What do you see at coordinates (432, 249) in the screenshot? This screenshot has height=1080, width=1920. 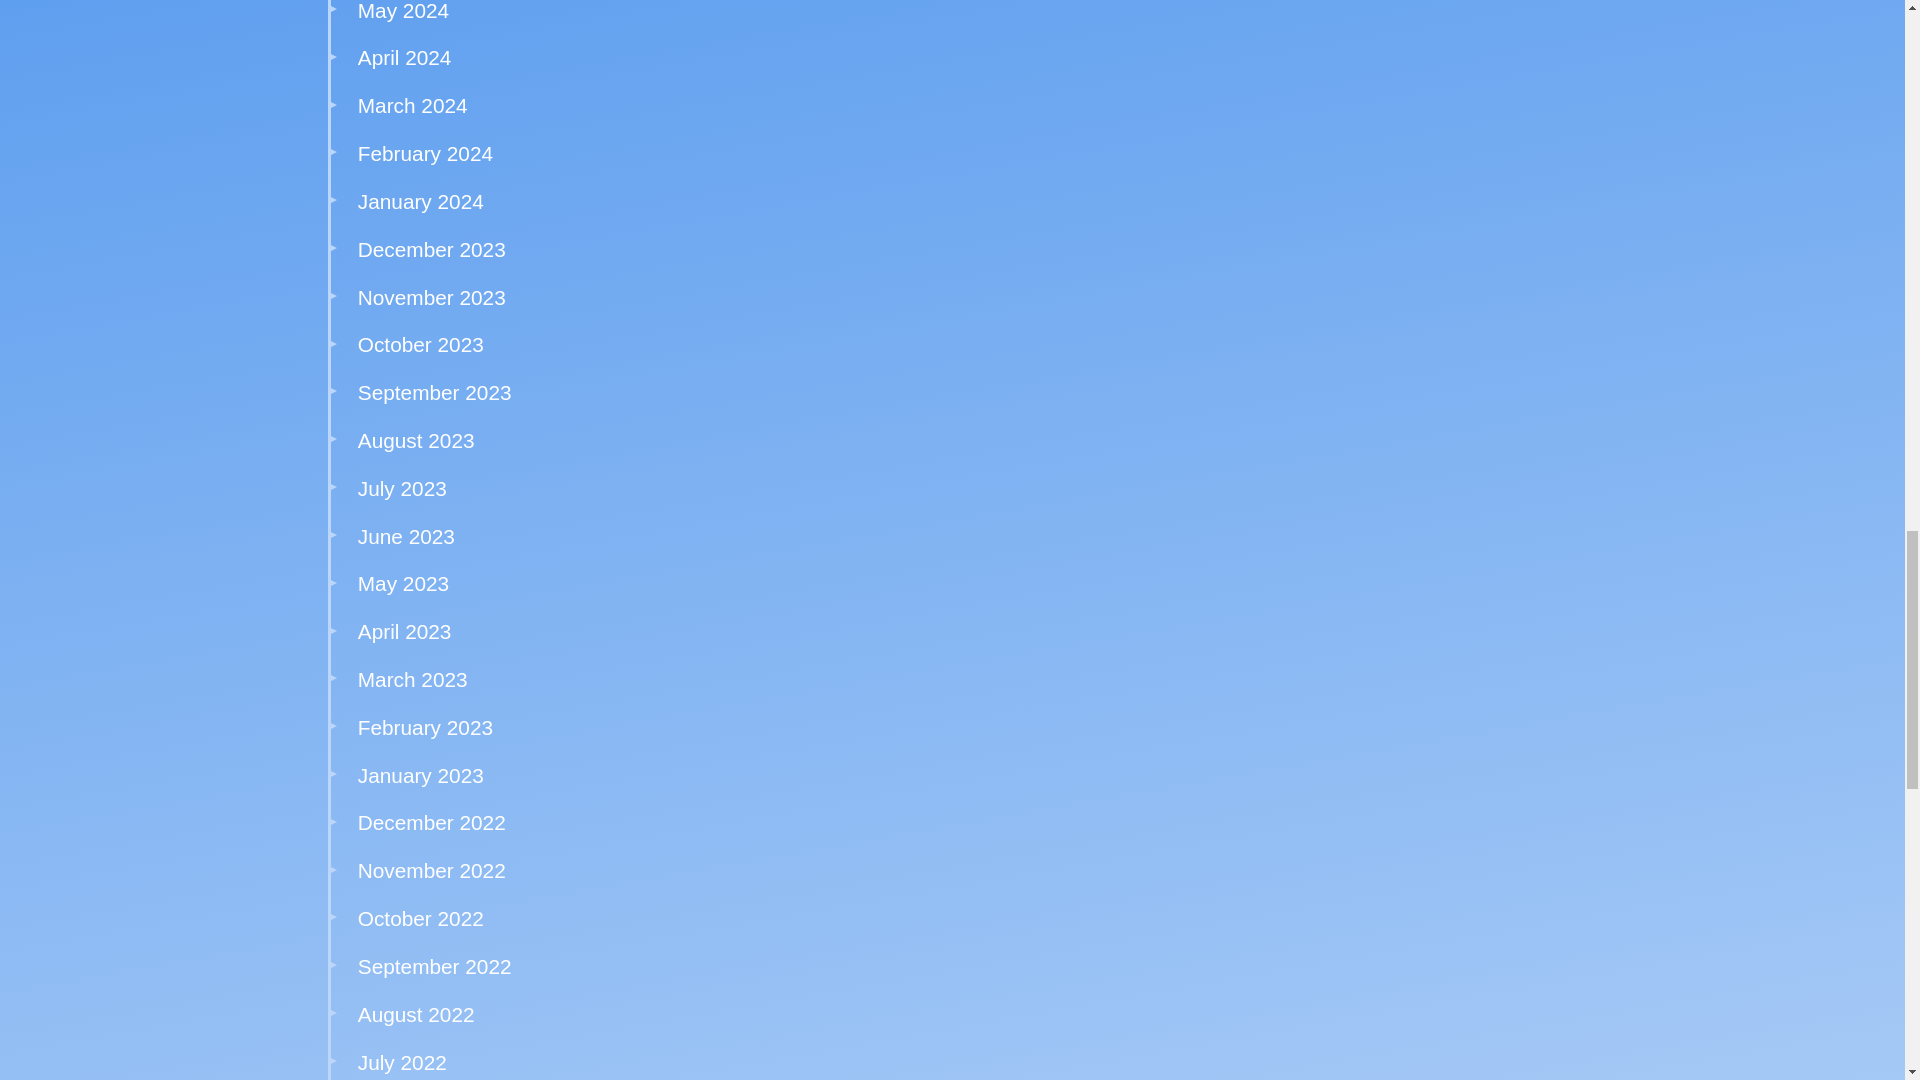 I see `December 2023` at bounding box center [432, 249].